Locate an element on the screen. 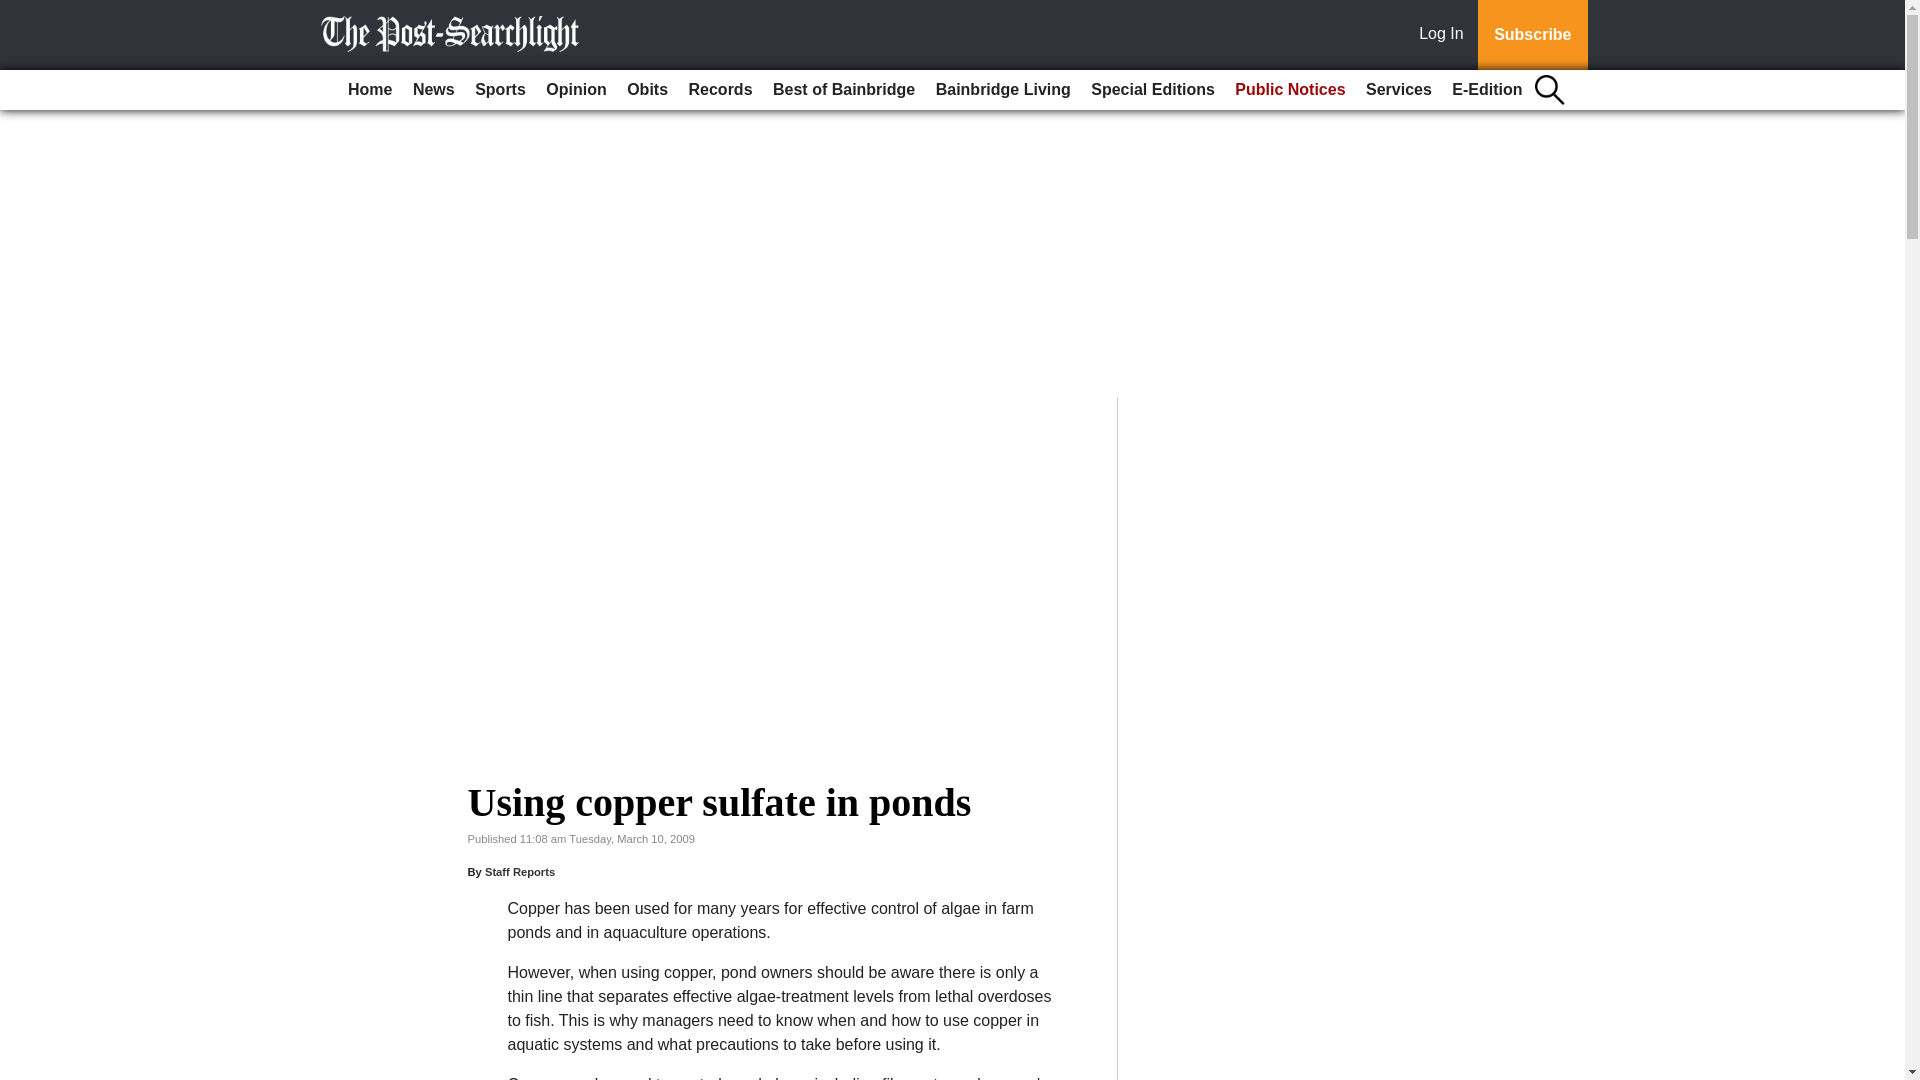  Special Editions is located at coordinates (1152, 90).